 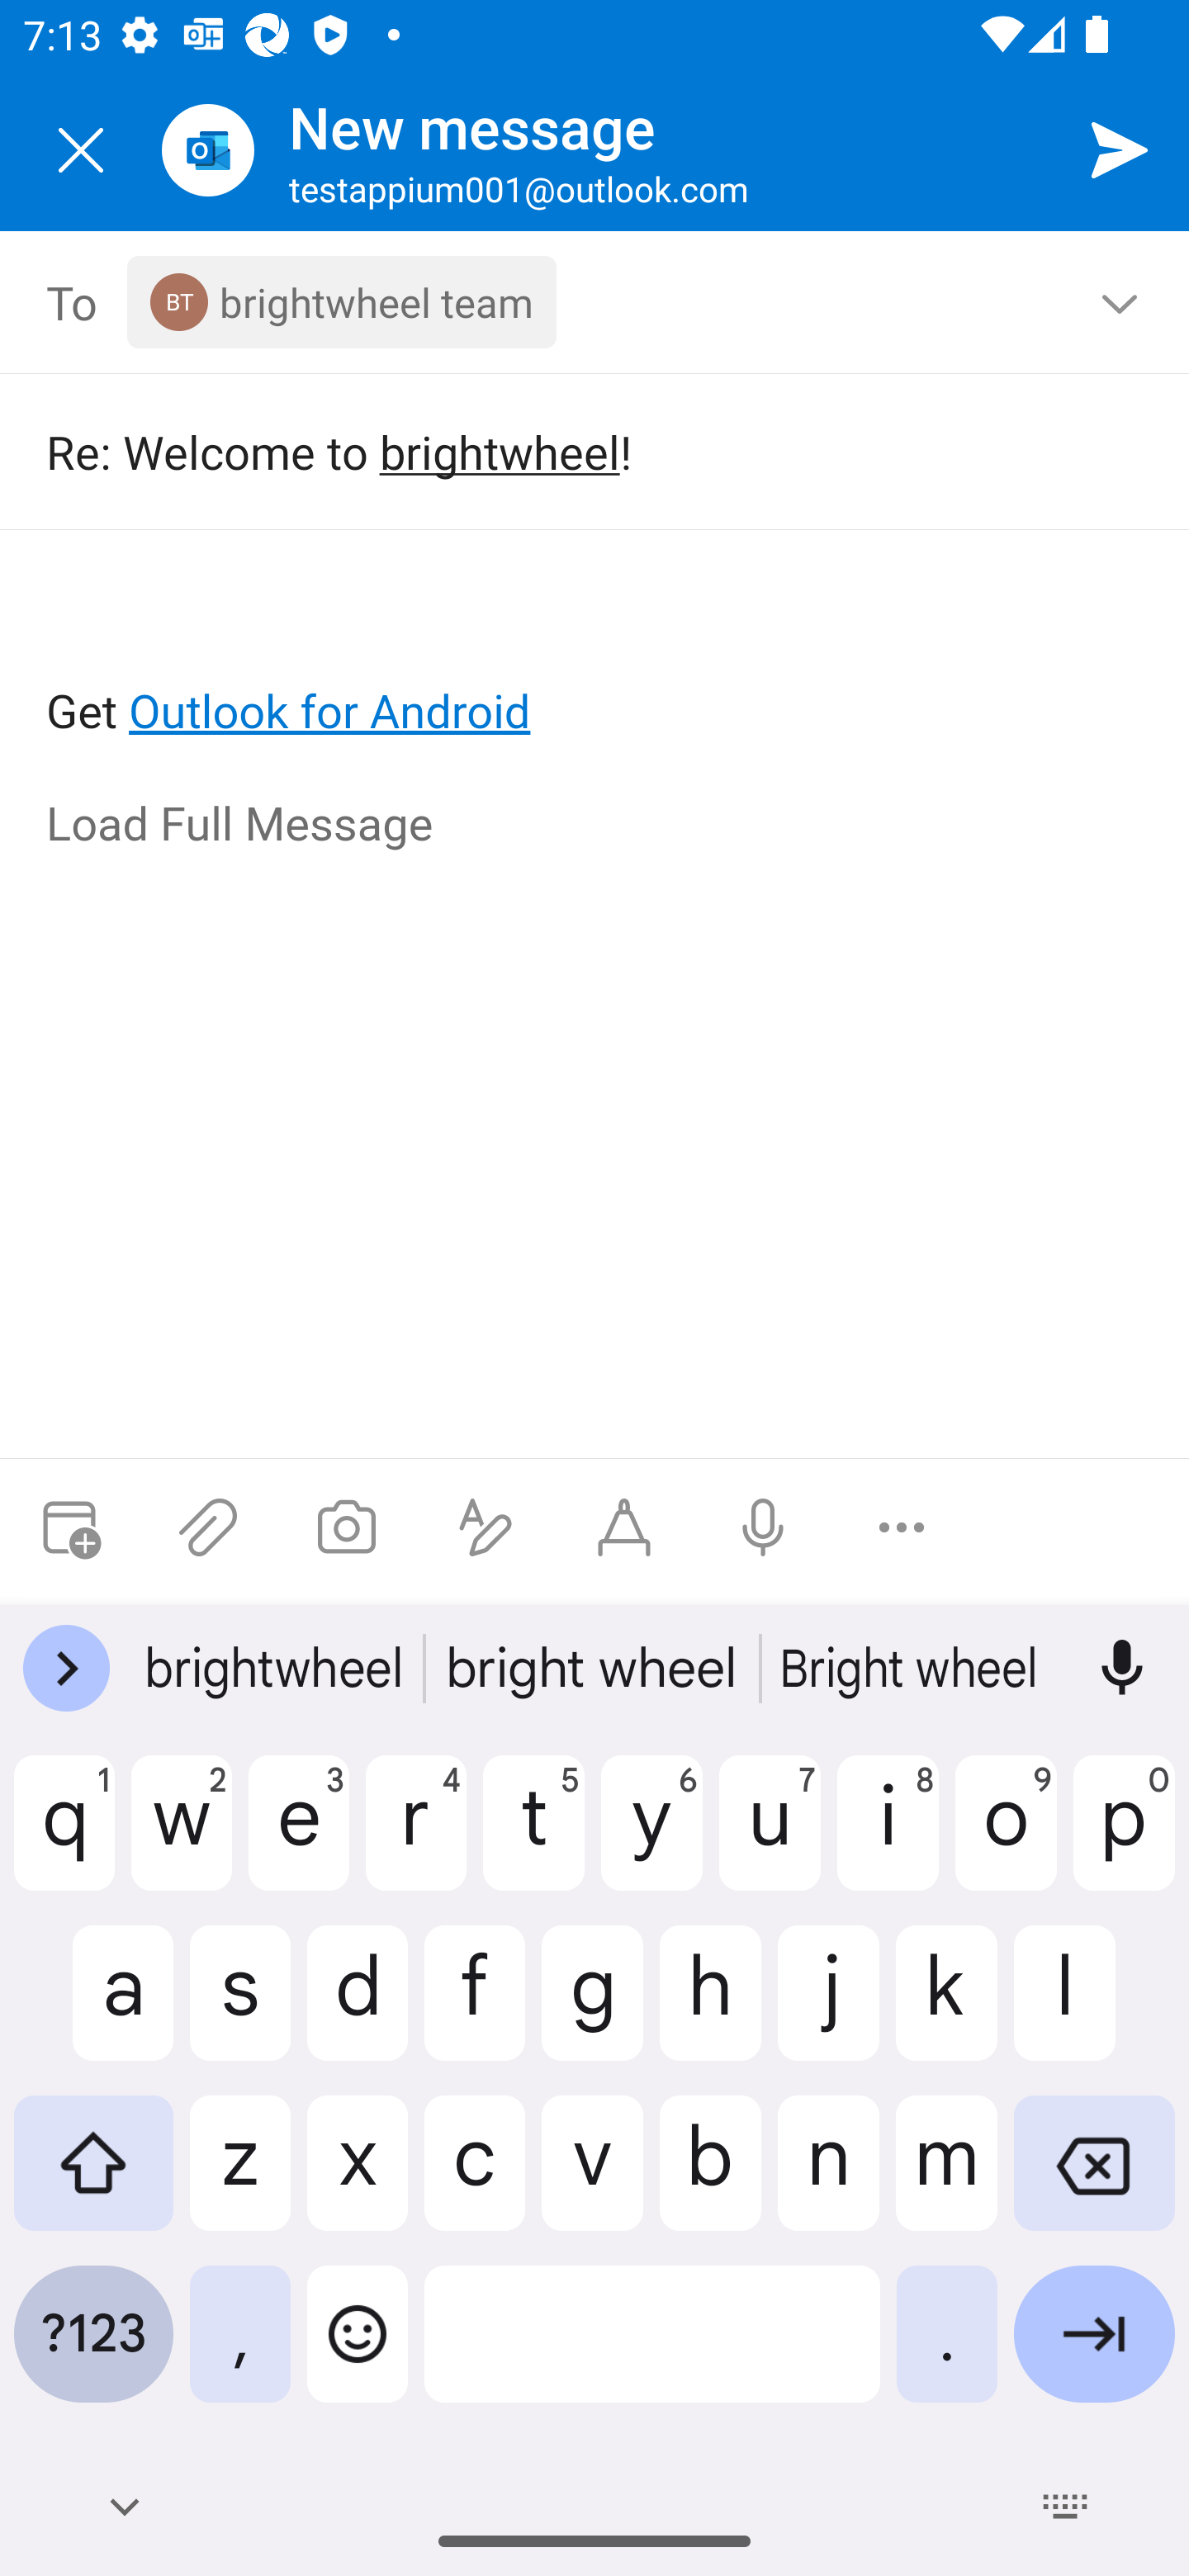 What do you see at coordinates (486, 1527) in the screenshot?
I see `Show formatting options` at bounding box center [486, 1527].